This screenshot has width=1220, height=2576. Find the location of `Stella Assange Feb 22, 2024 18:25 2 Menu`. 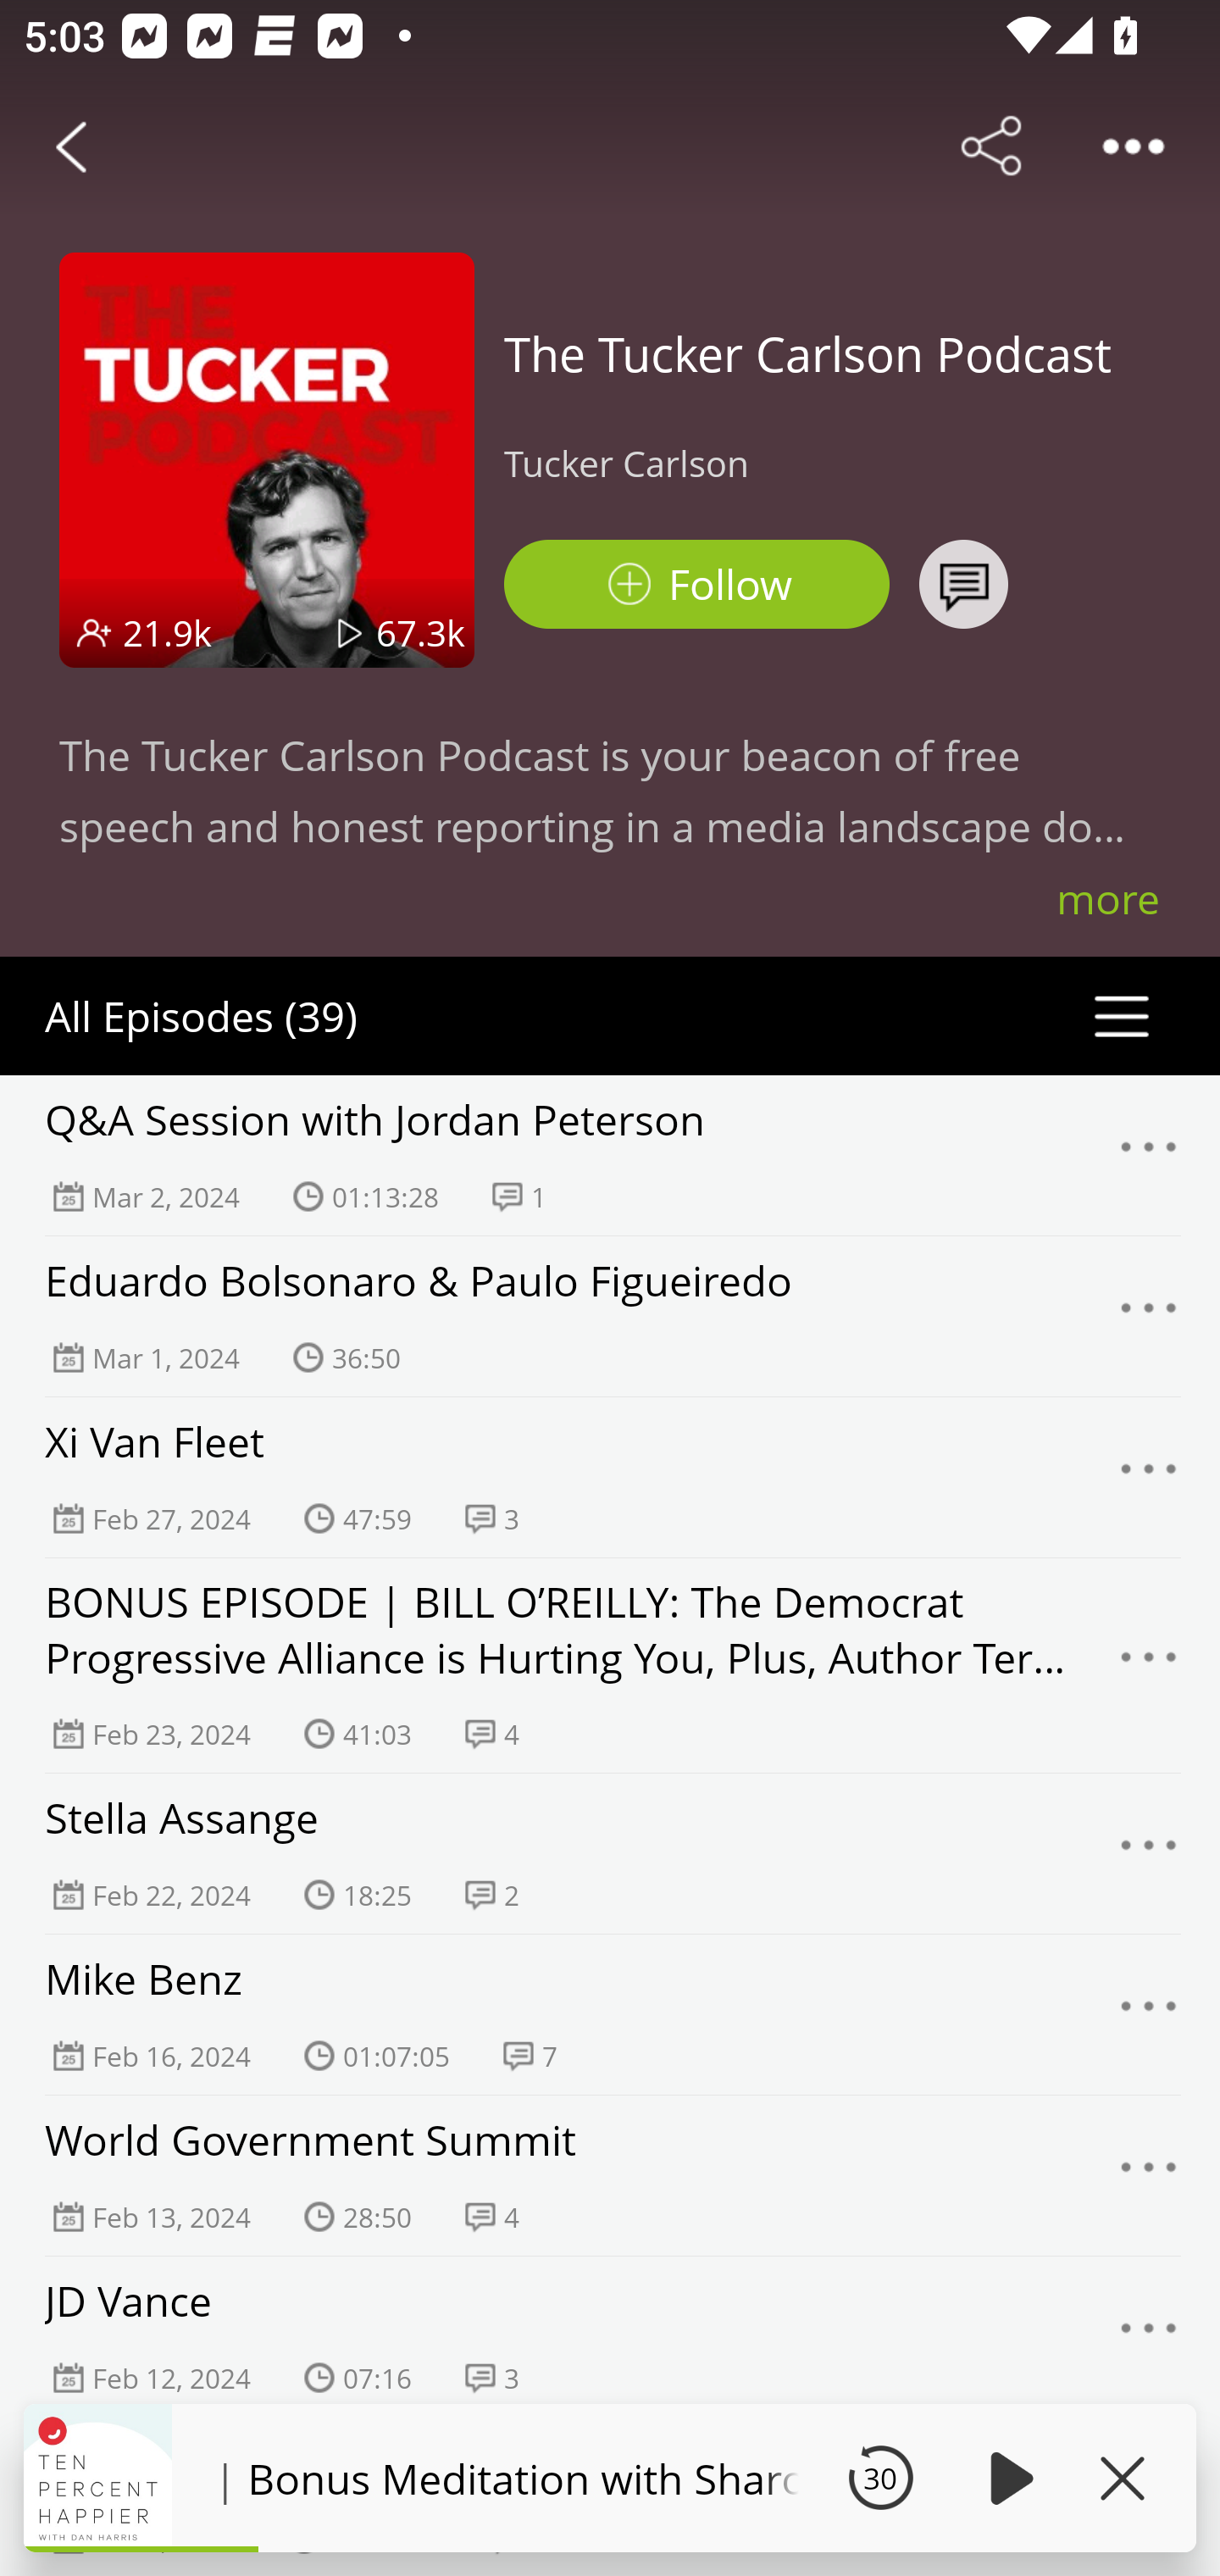

Stella Assange Feb 22, 2024 18:25 2 Menu is located at coordinates (610, 1853).